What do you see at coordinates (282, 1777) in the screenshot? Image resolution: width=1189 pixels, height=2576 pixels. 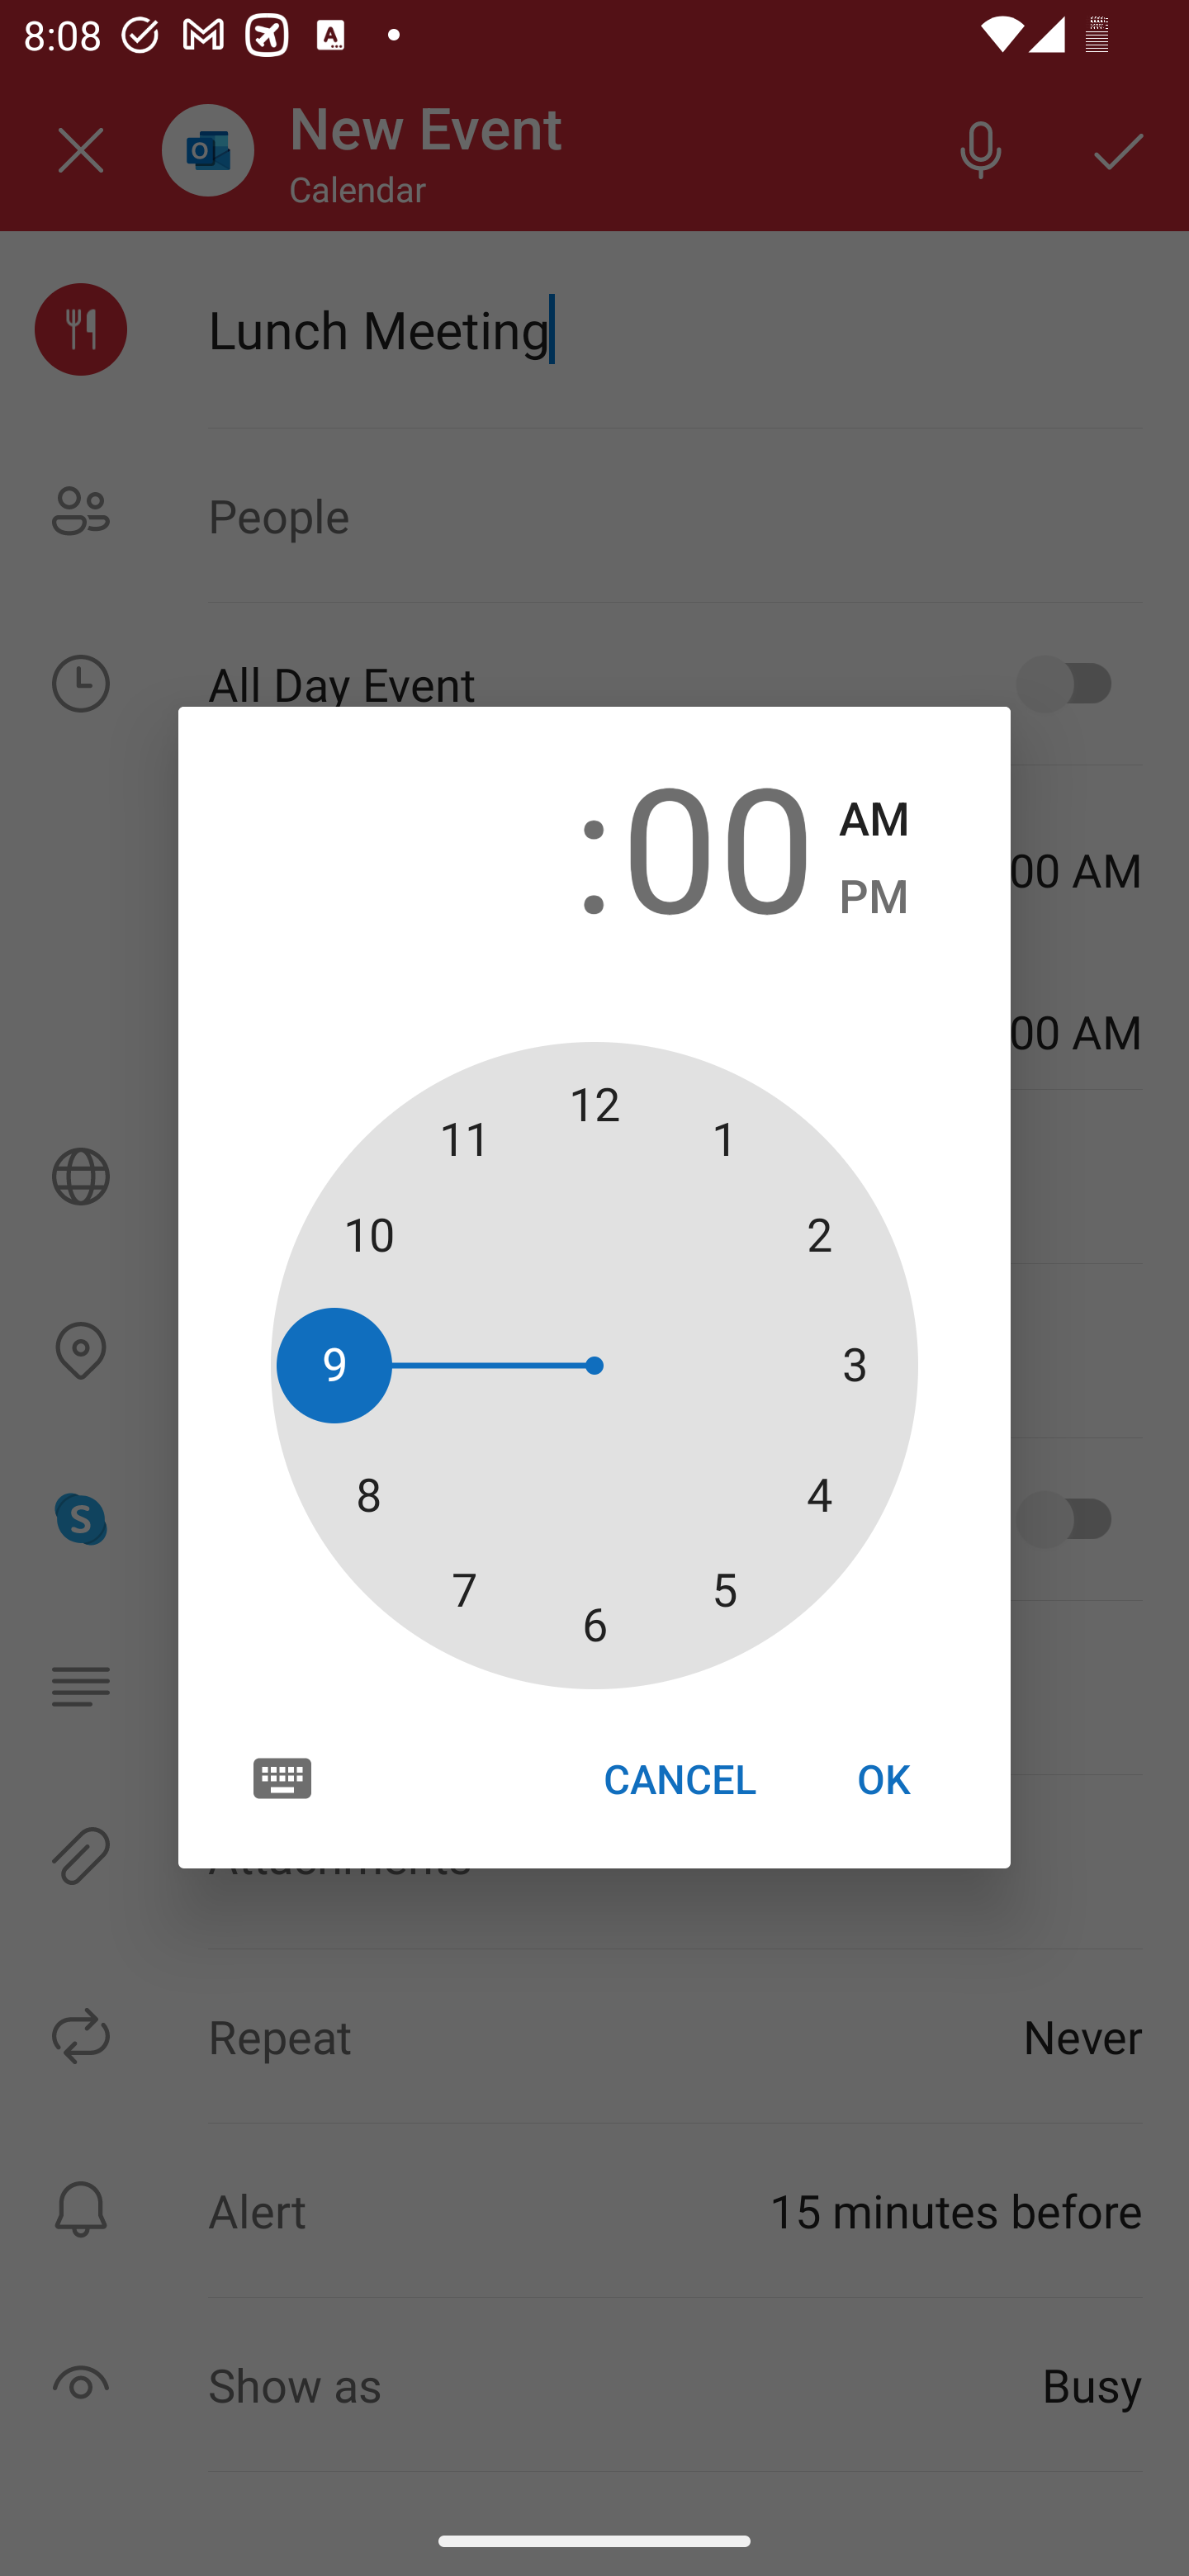 I see `Switch to text input mode for the time input.` at bounding box center [282, 1777].